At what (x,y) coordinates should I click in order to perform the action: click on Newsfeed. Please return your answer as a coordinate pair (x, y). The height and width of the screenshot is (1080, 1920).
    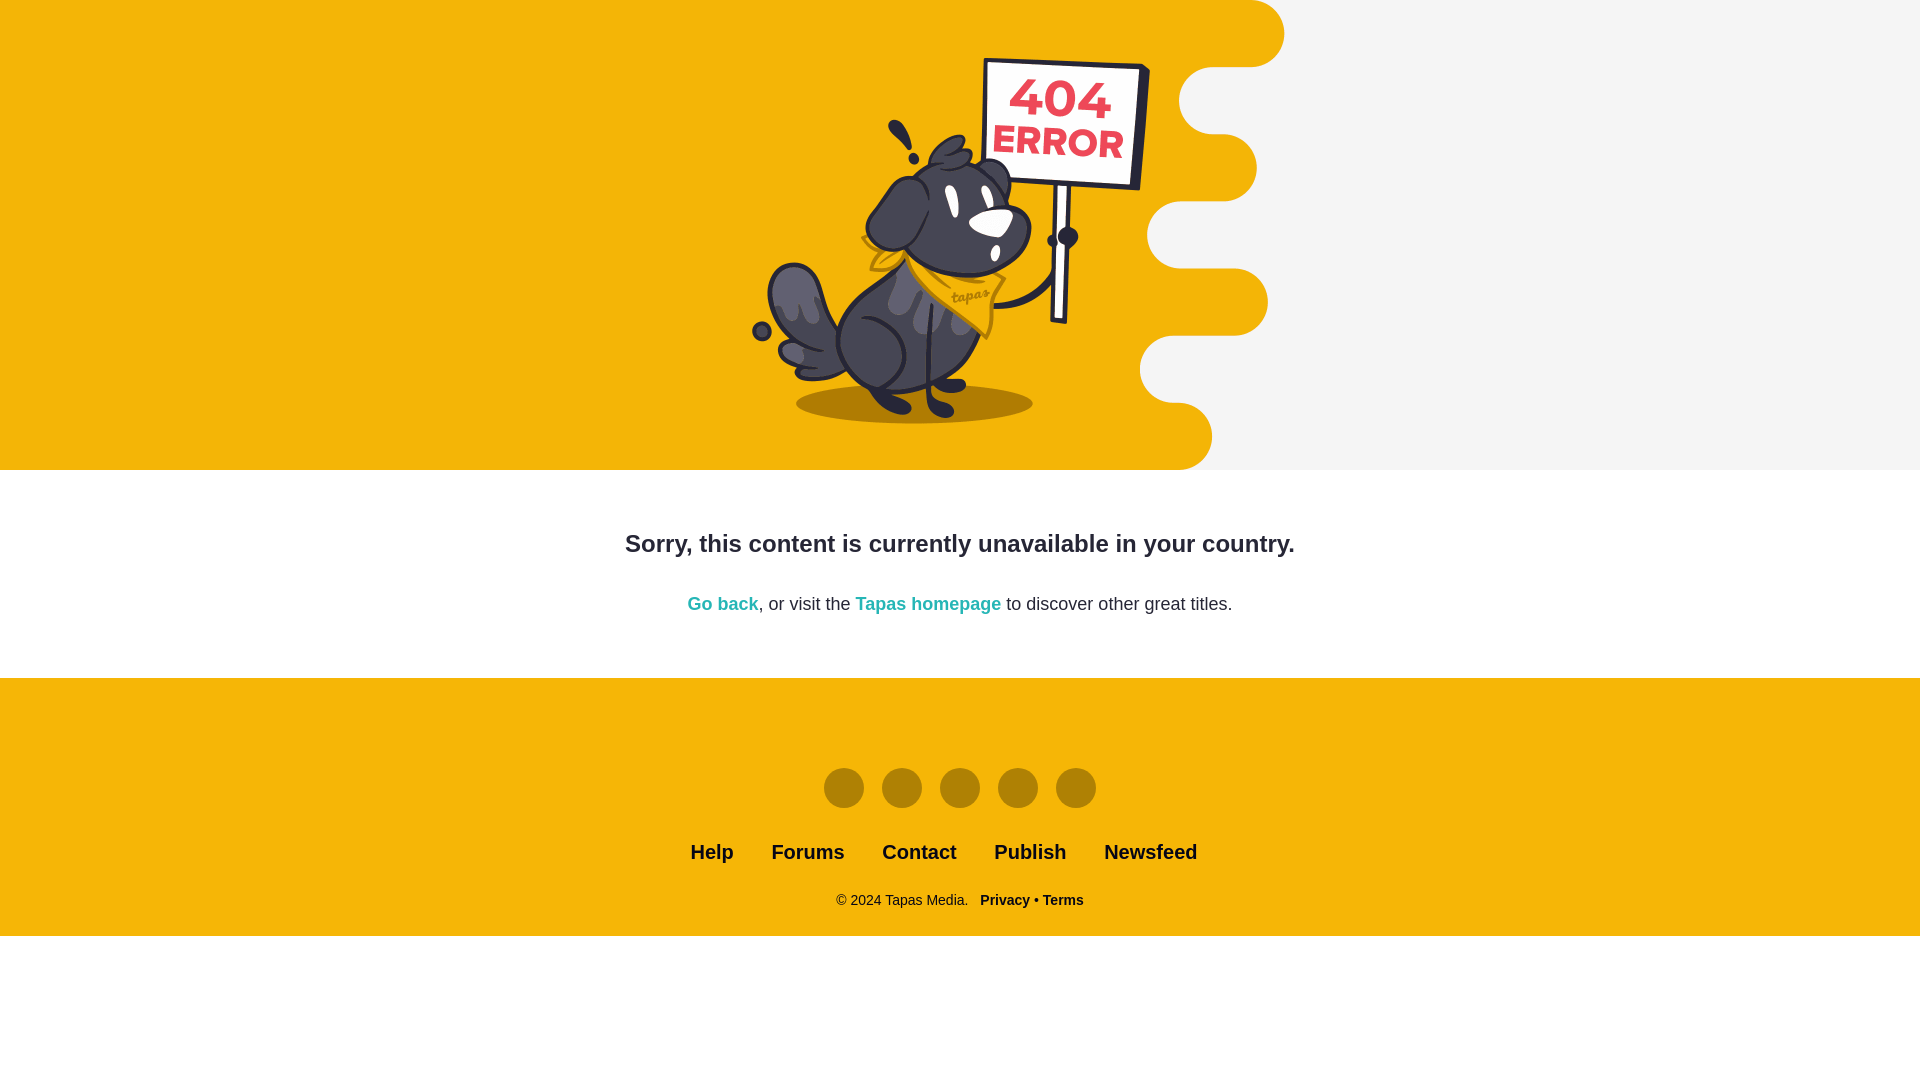
    Looking at the image, I should click on (1150, 852).